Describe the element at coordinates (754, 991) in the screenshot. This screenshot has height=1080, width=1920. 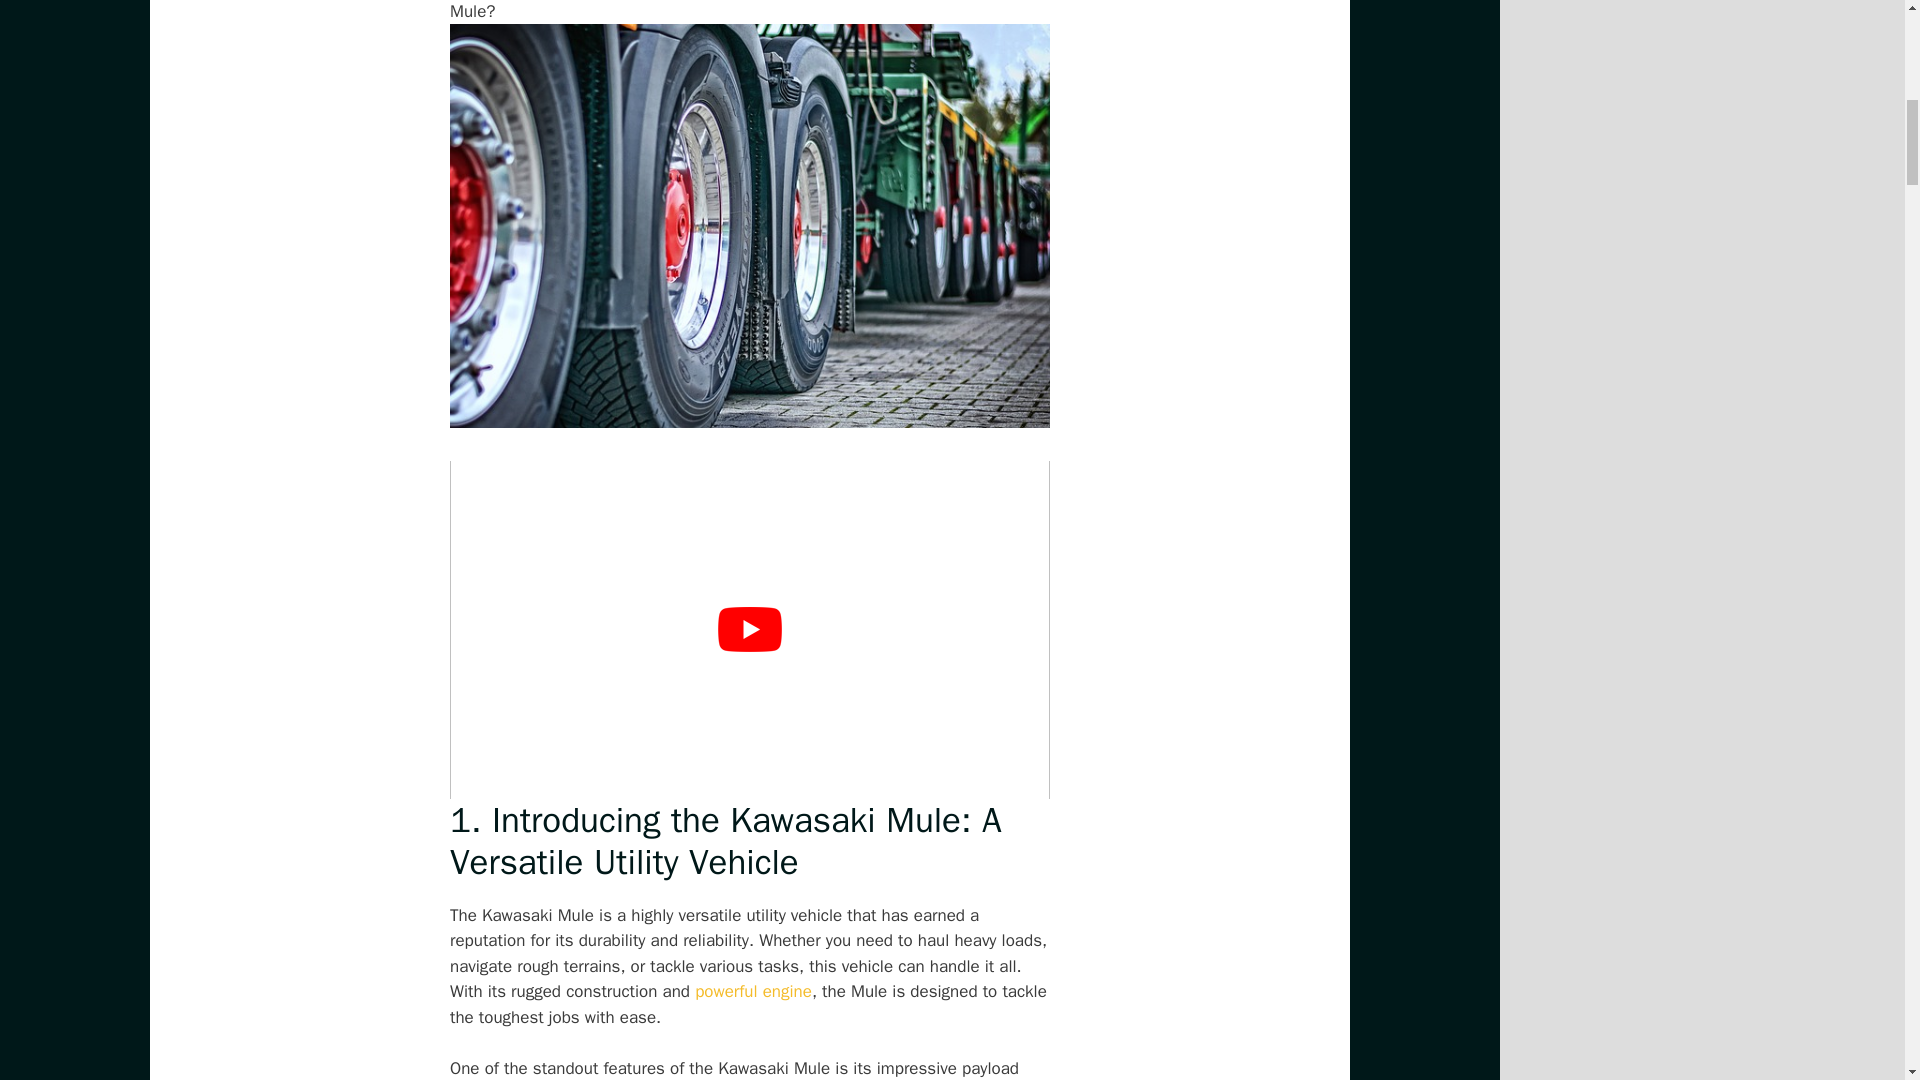
I see `Fuel Injection's History: When Kawasaki Started` at that location.